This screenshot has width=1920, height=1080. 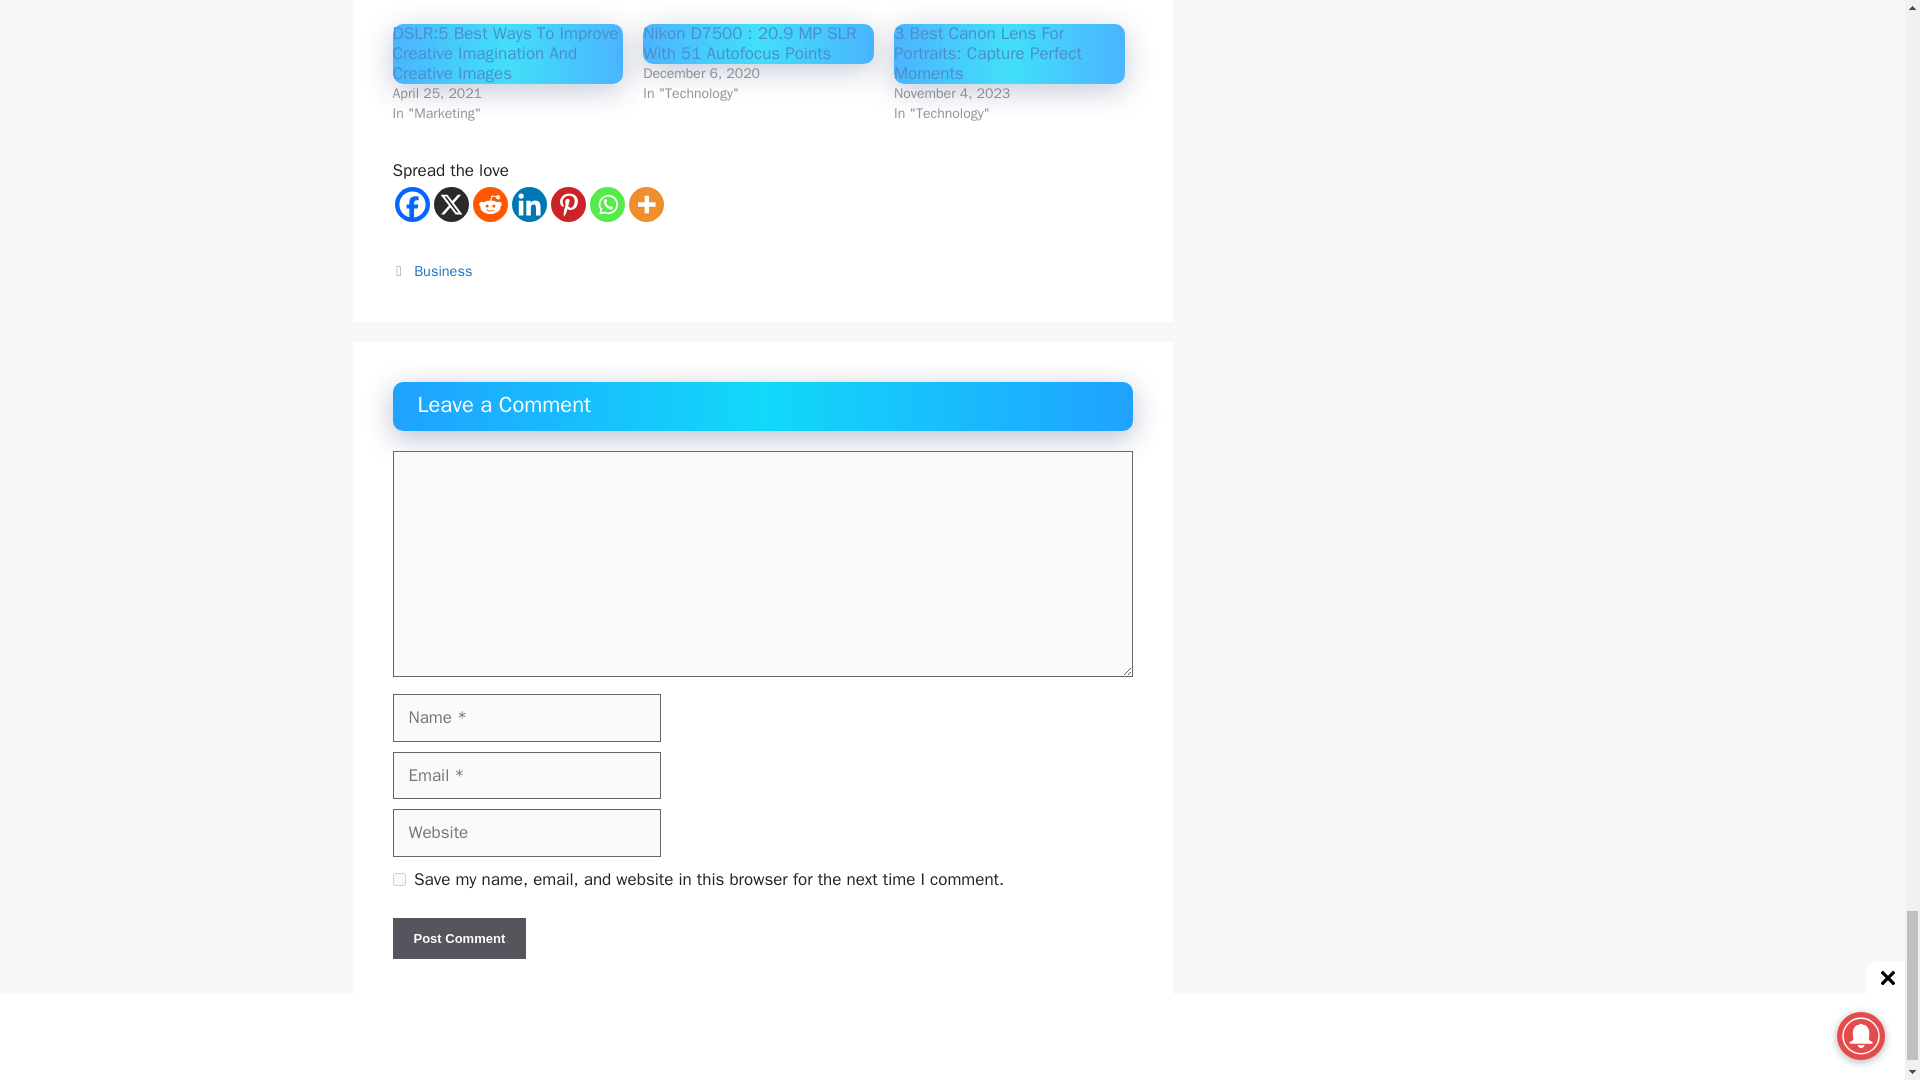 I want to click on Post Comment, so click(x=458, y=939).